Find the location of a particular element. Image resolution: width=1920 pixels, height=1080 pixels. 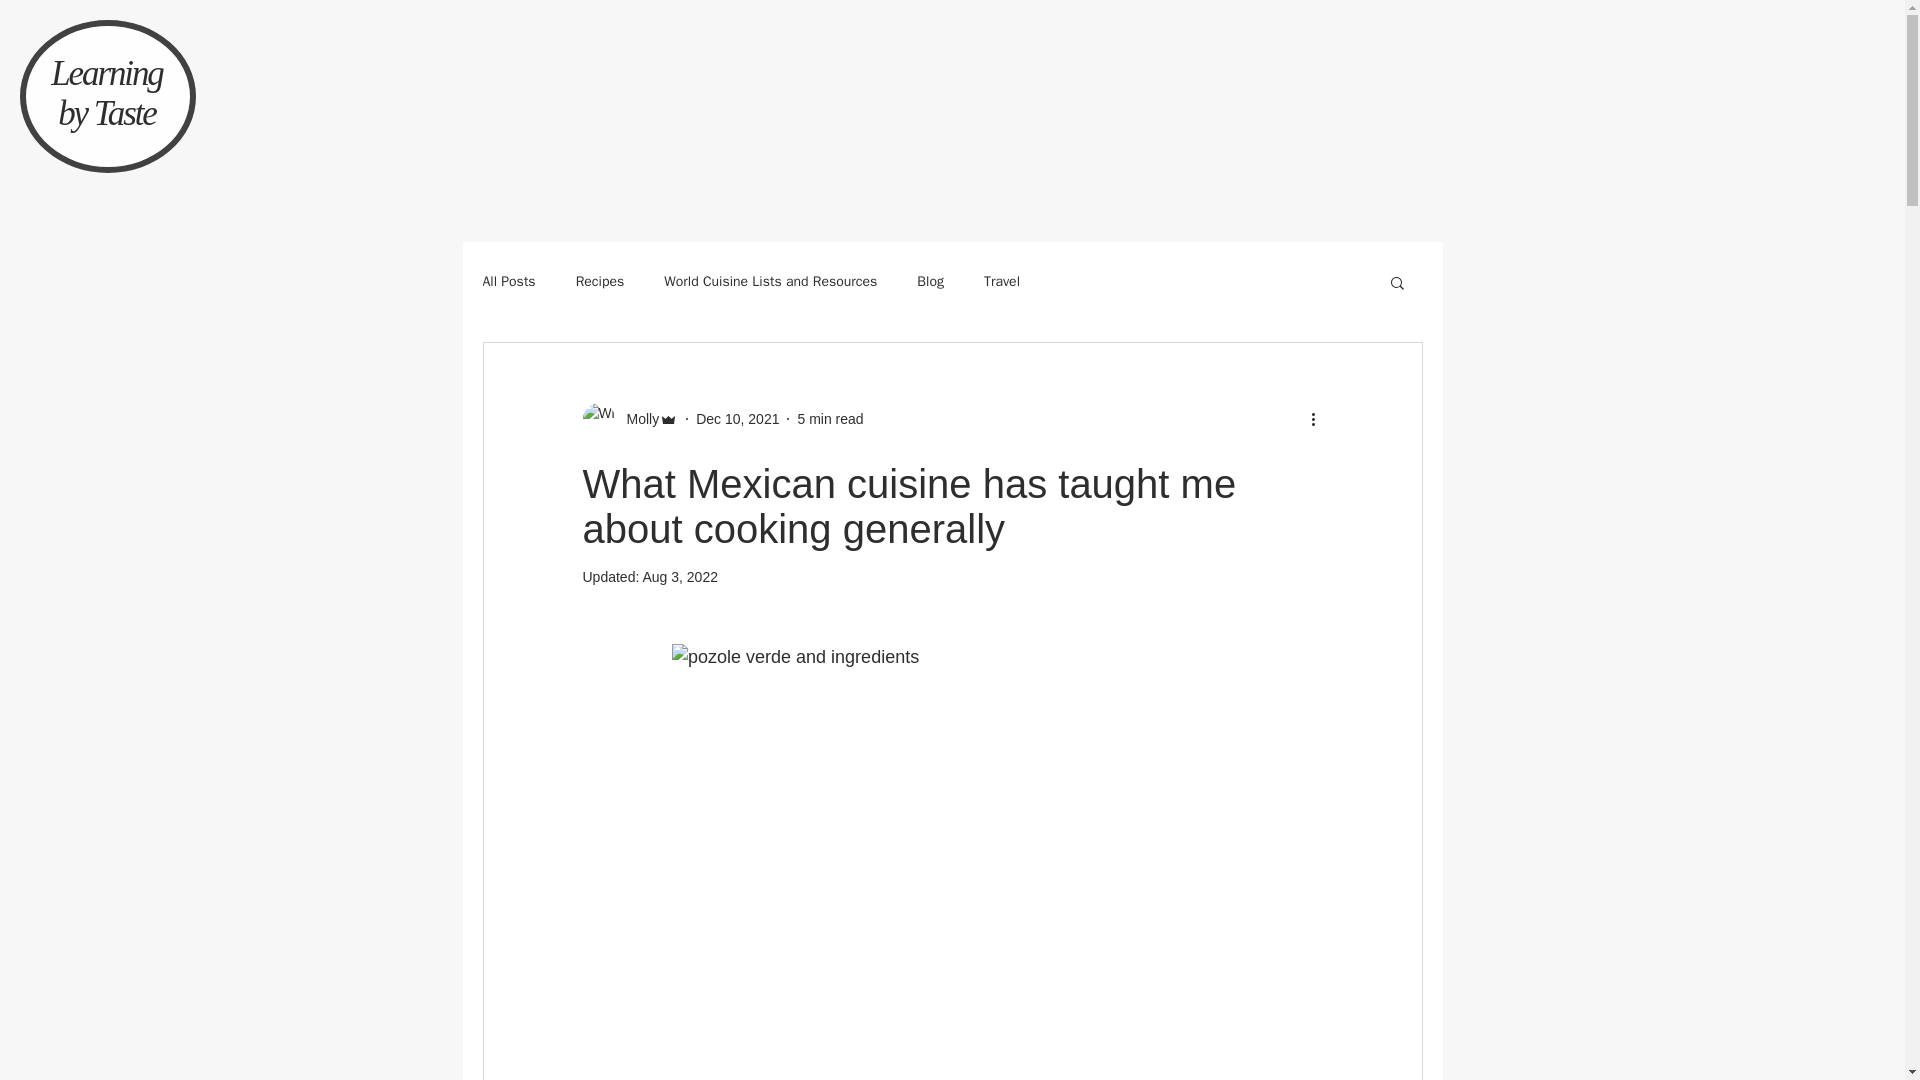

Molly is located at coordinates (636, 418).